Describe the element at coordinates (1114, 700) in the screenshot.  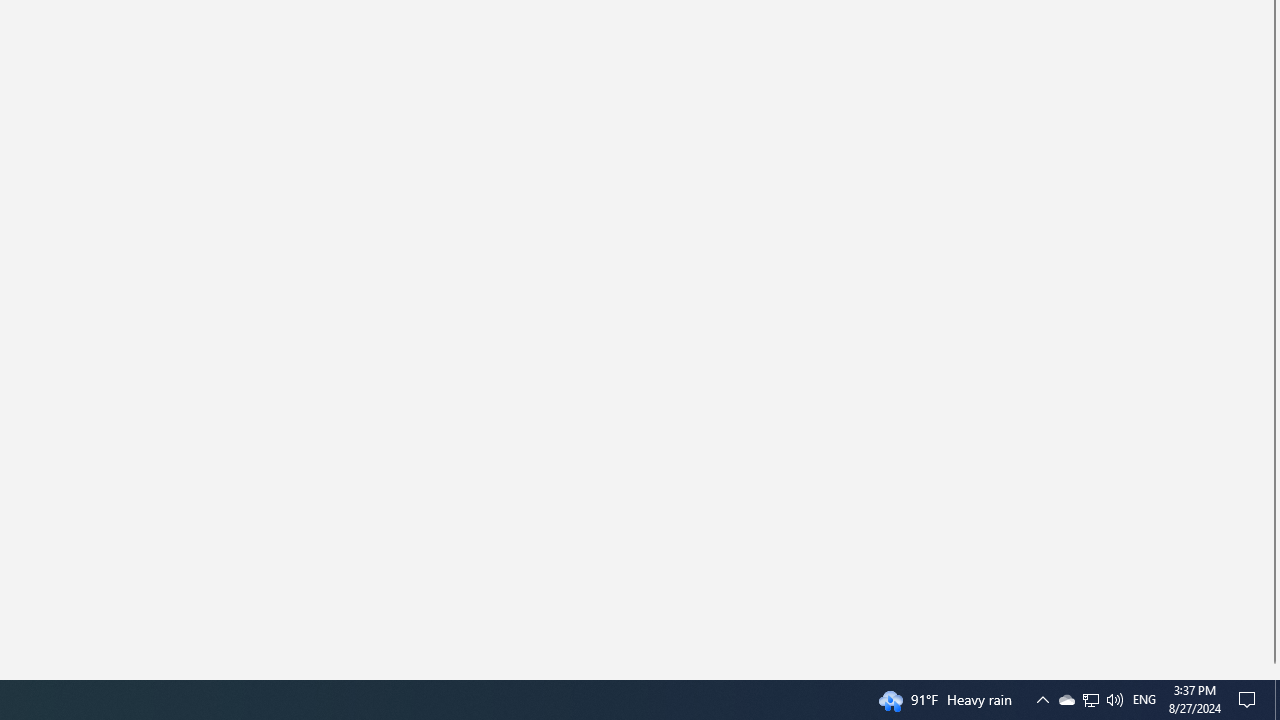
I see `Q2790: 100%` at that location.